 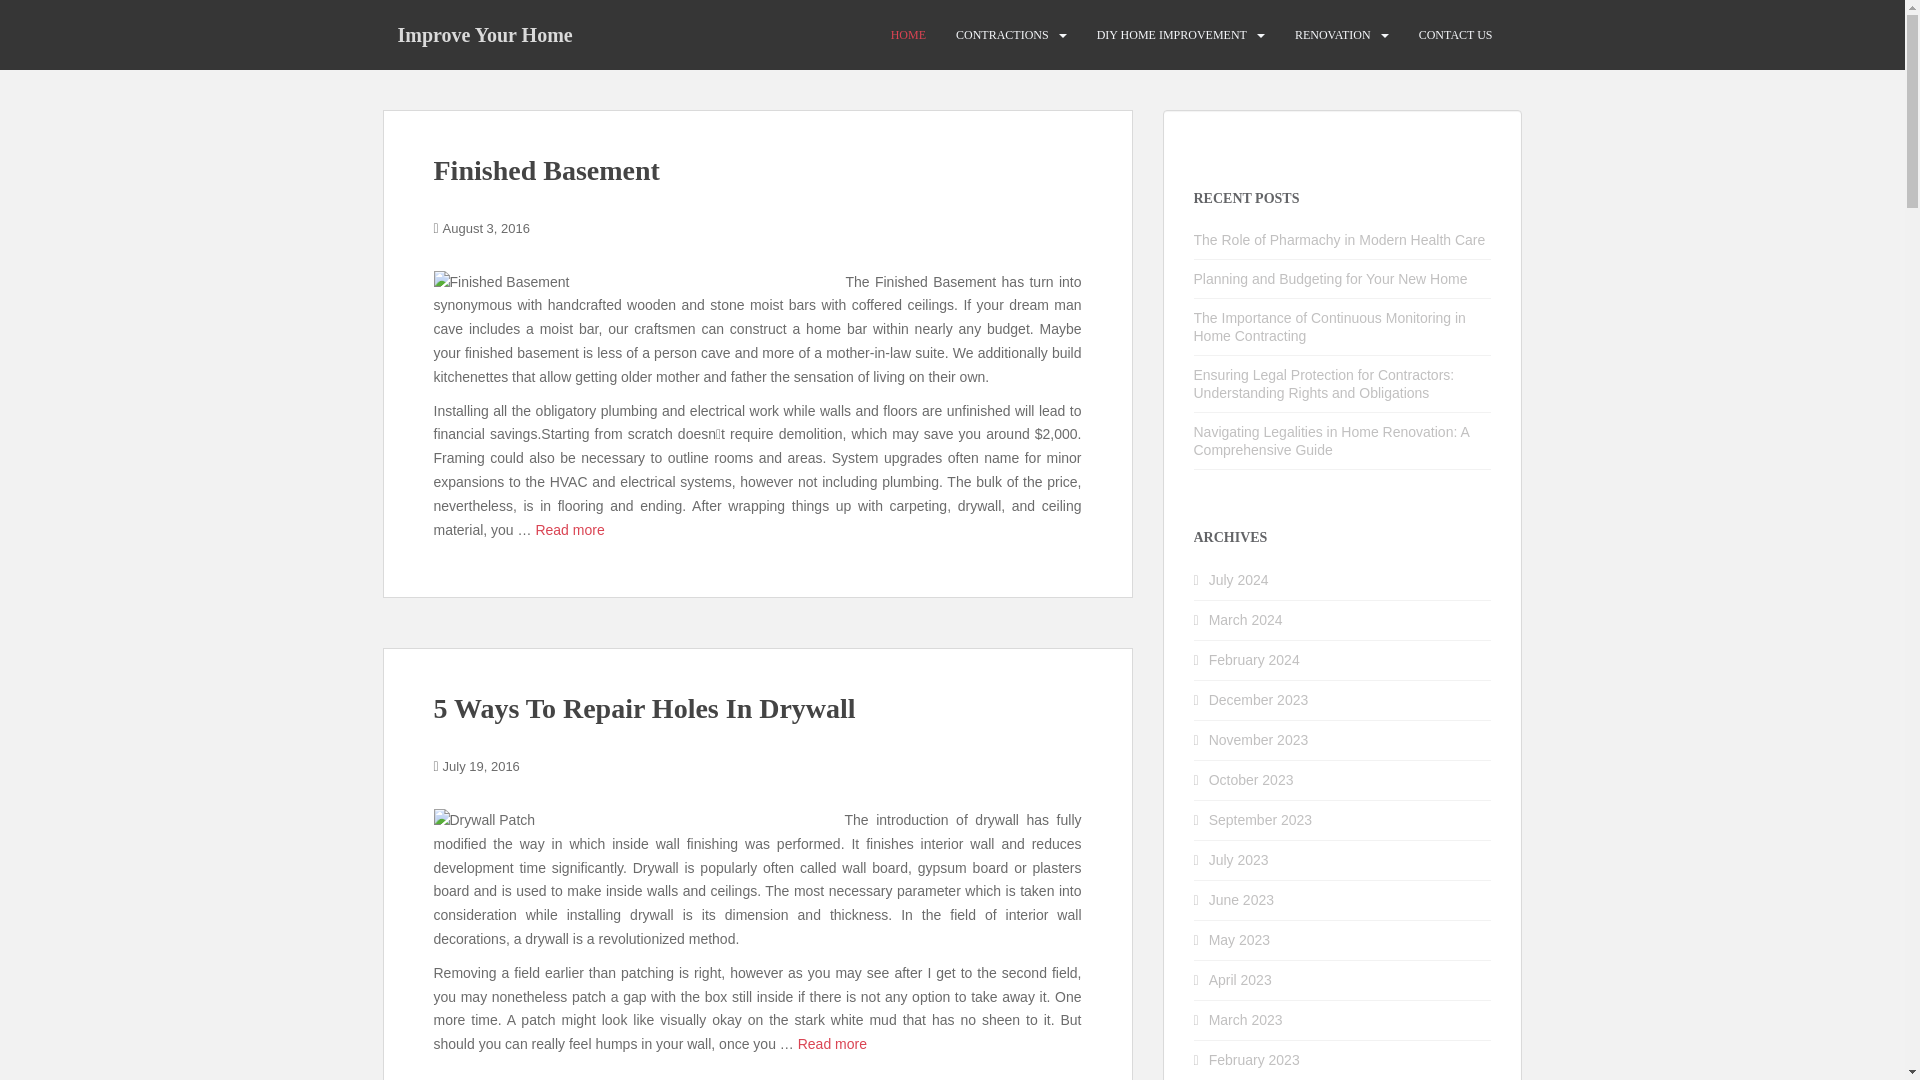 I want to click on July 19, 2016, so click(x=482, y=766).